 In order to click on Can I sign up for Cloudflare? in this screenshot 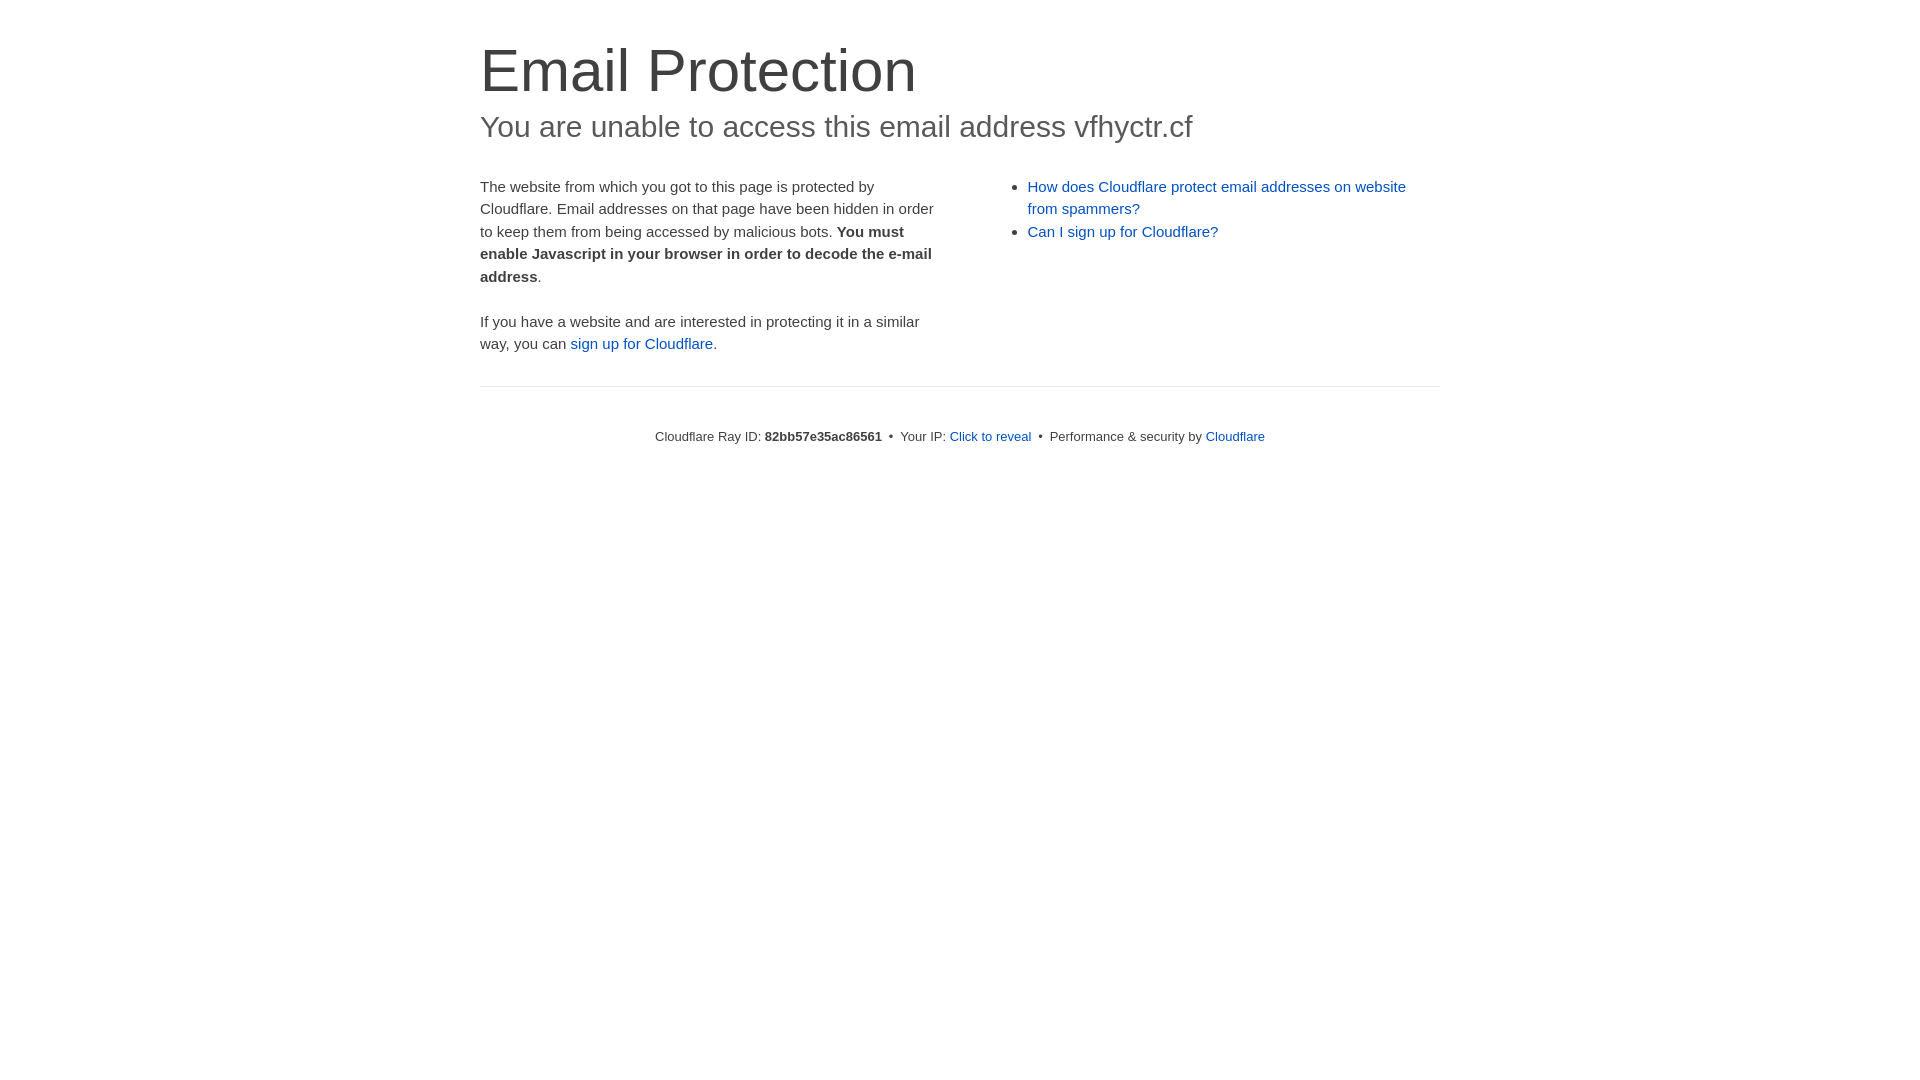, I will do `click(1124, 232)`.